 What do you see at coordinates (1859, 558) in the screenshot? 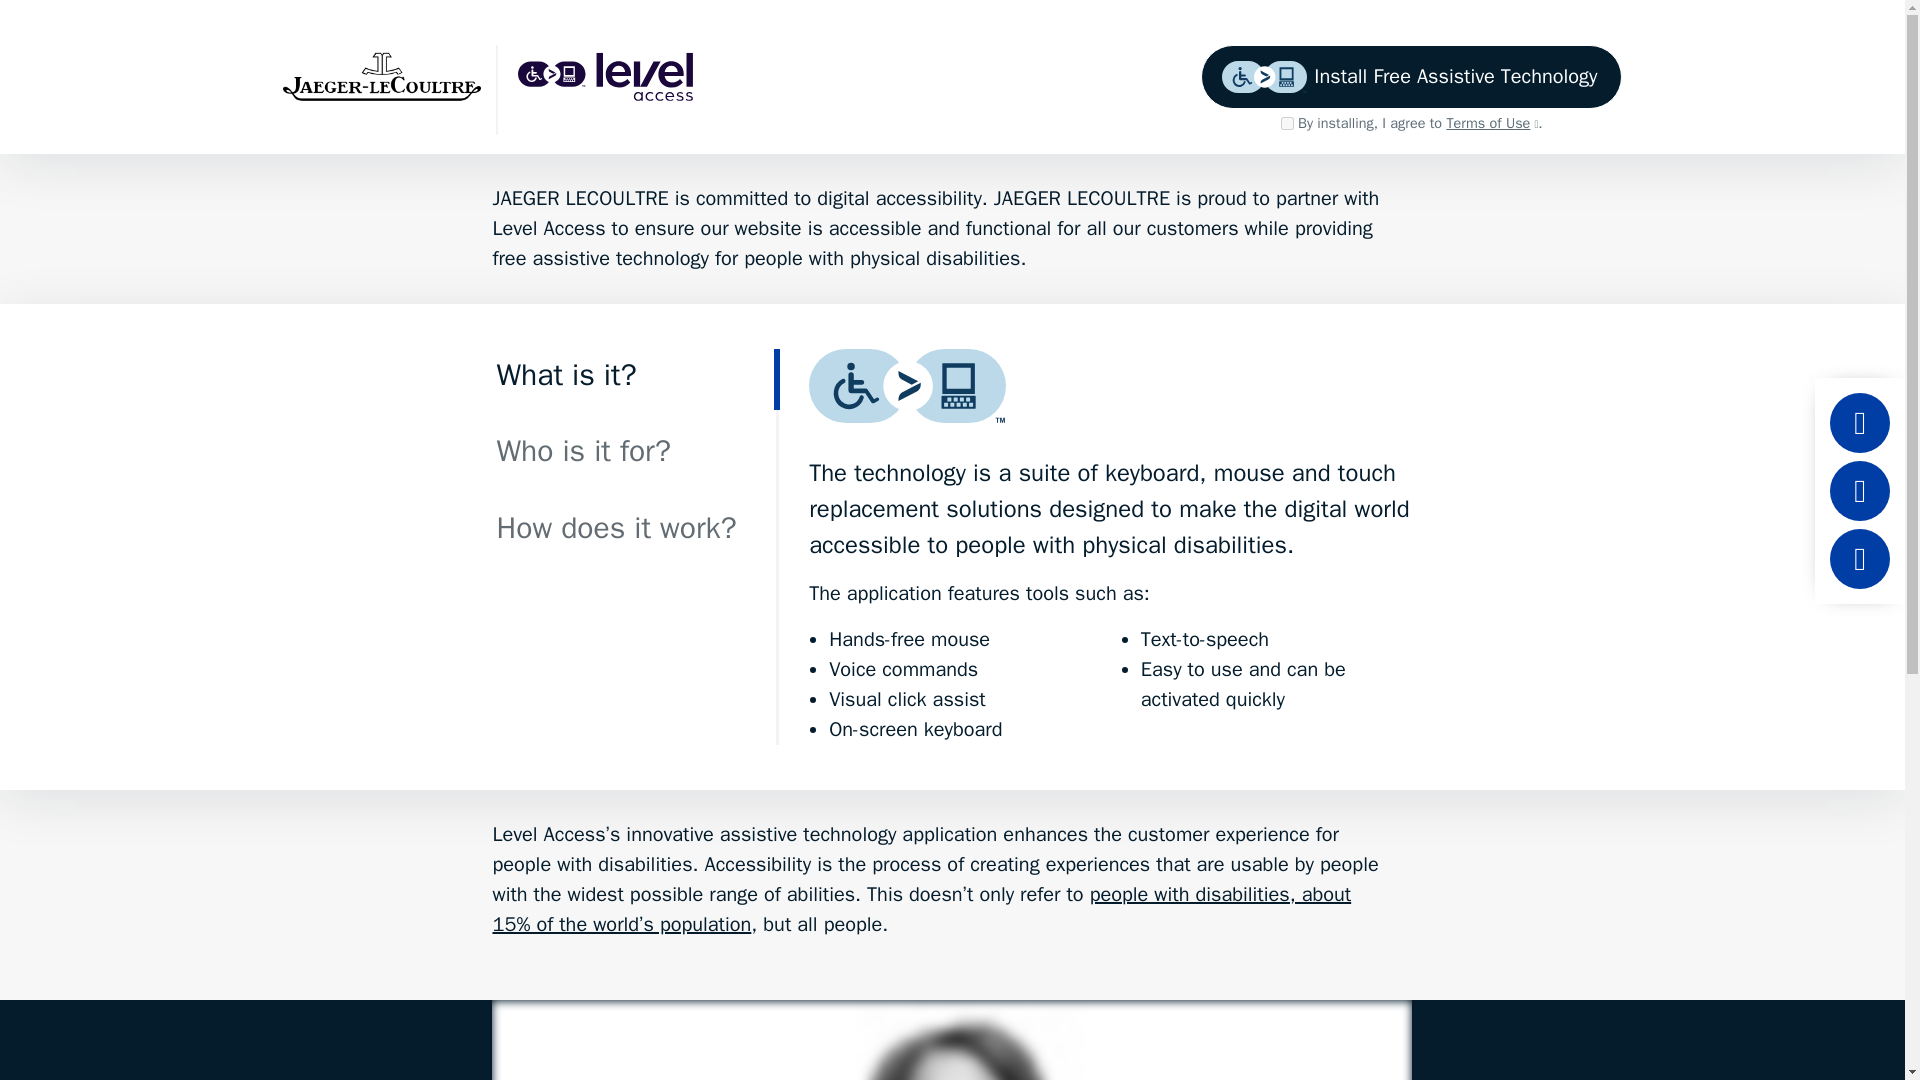
I see `Follow Level Access on X` at bounding box center [1859, 558].